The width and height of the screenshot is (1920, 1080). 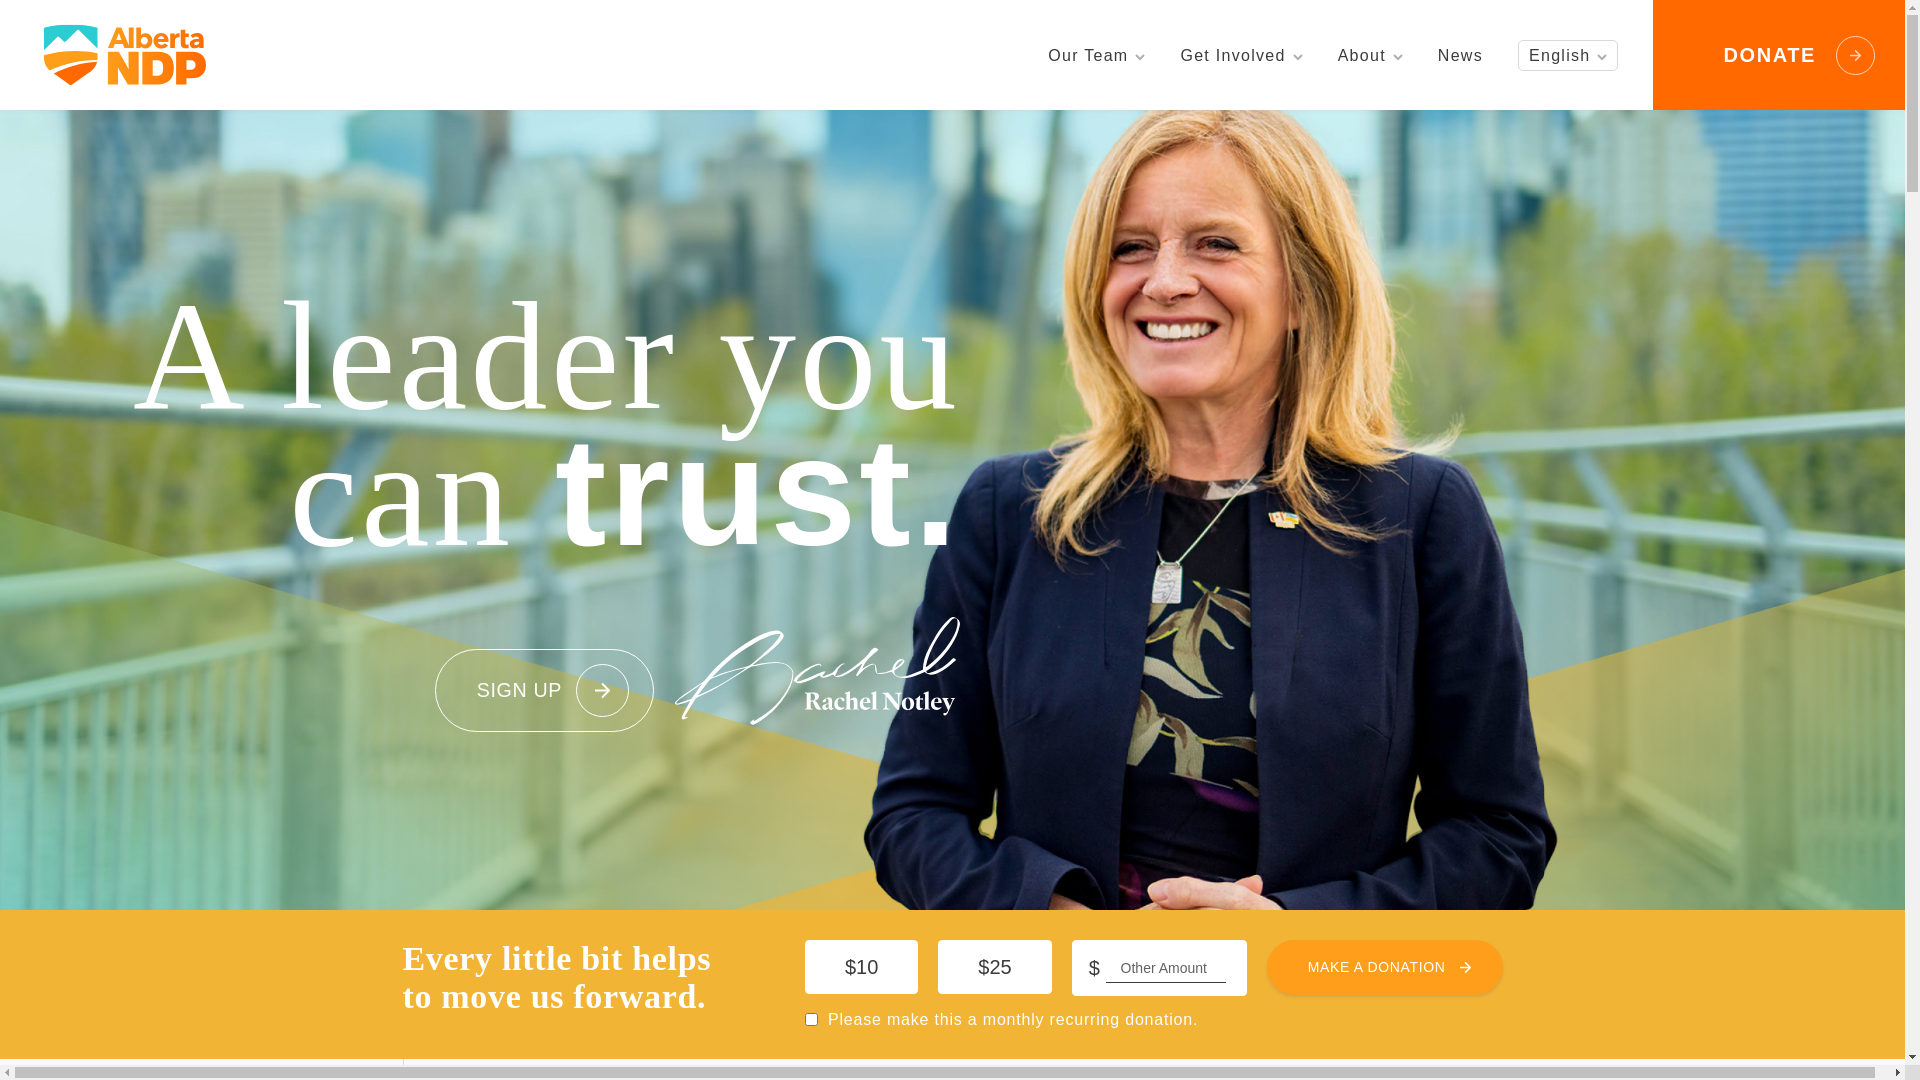 What do you see at coordinates (1460, 56) in the screenshot?
I see `News` at bounding box center [1460, 56].